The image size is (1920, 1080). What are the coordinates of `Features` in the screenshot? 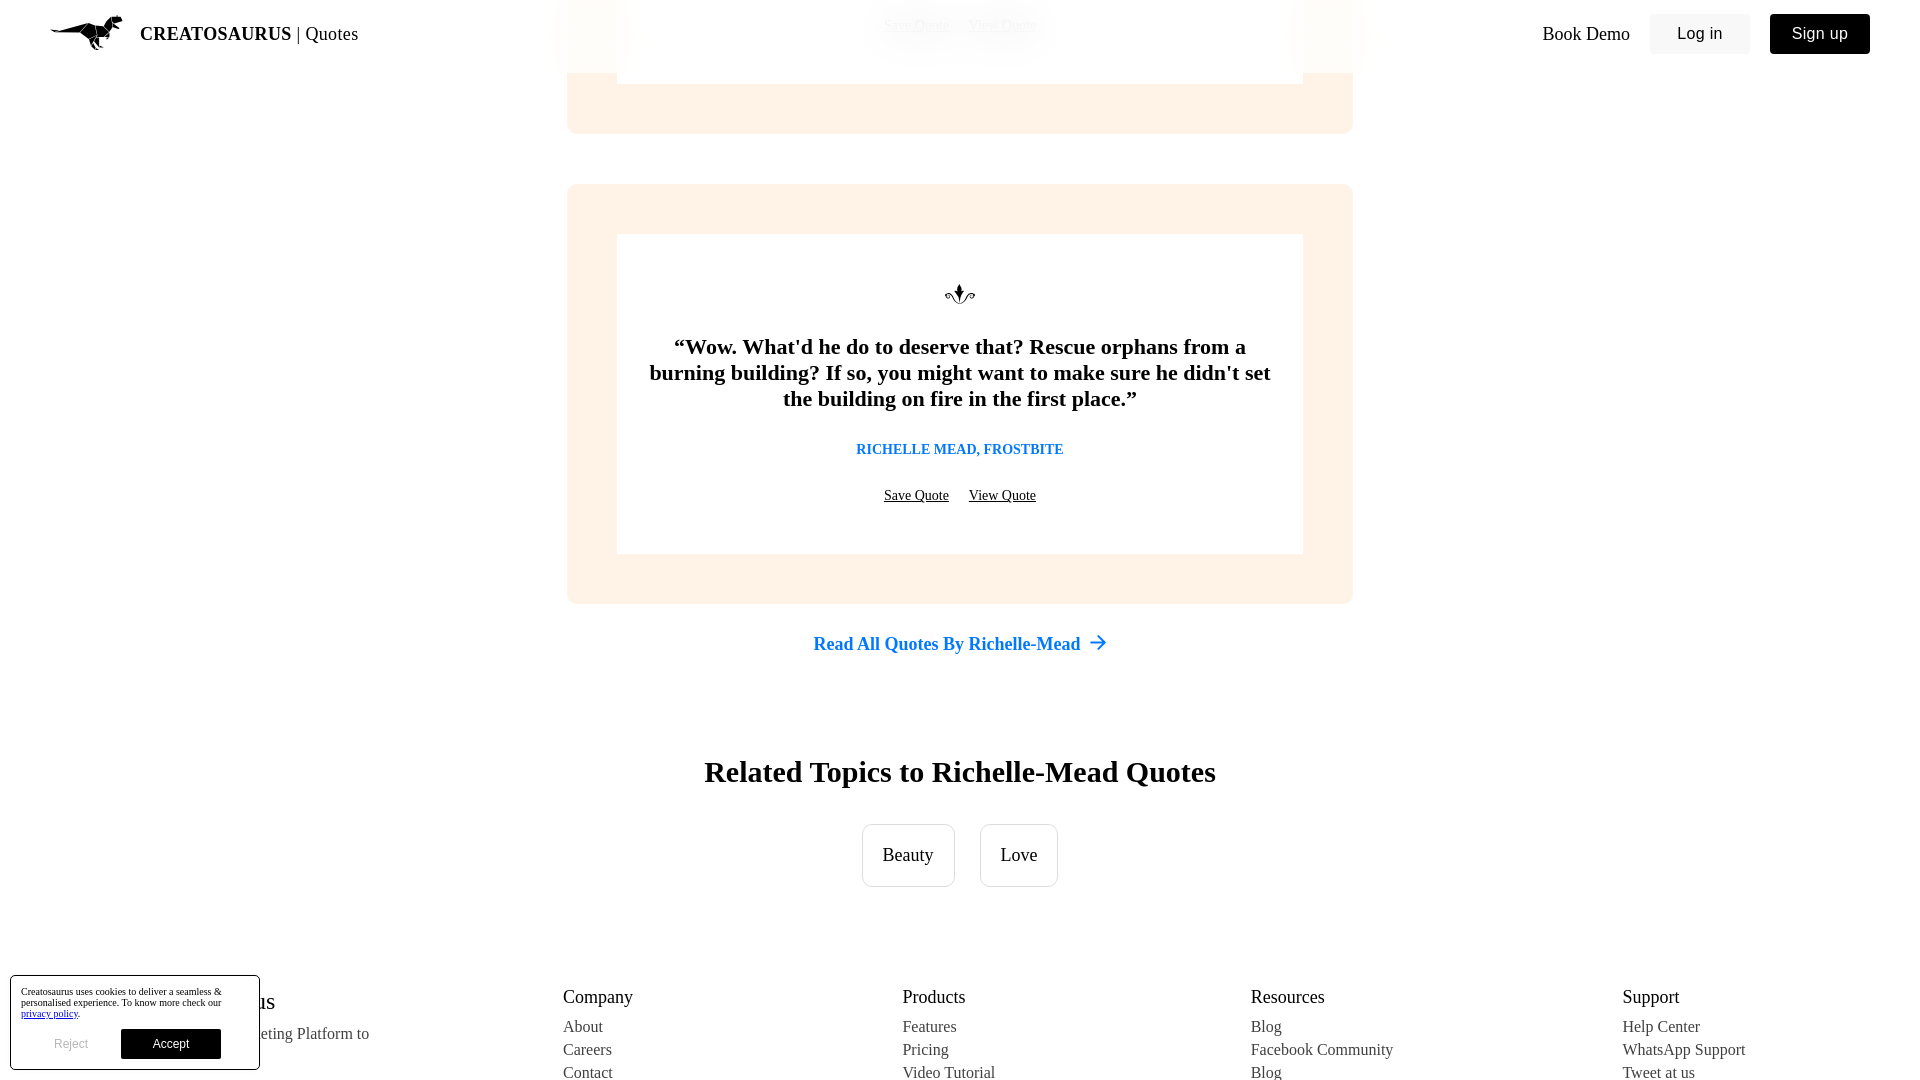 It's located at (960, 1026).